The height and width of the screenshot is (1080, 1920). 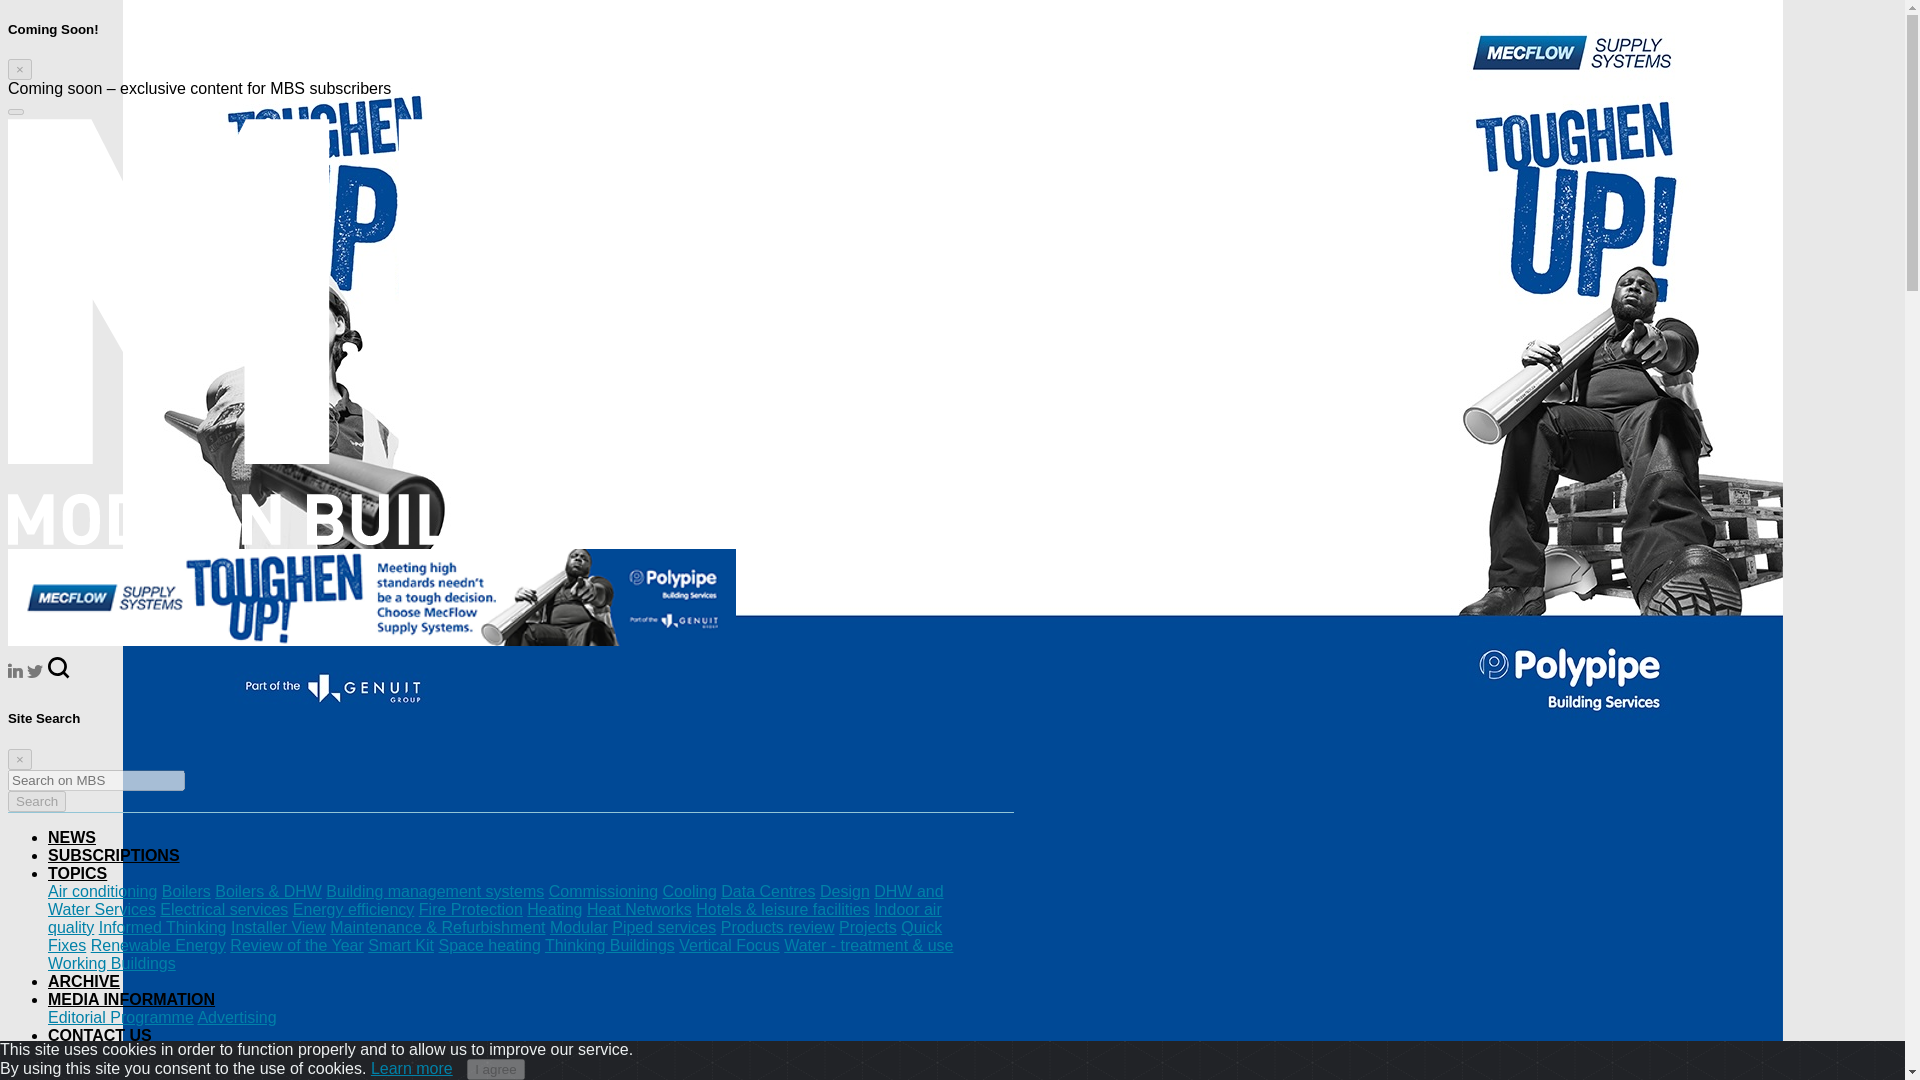 I want to click on Search, so click(x=36, y=801).